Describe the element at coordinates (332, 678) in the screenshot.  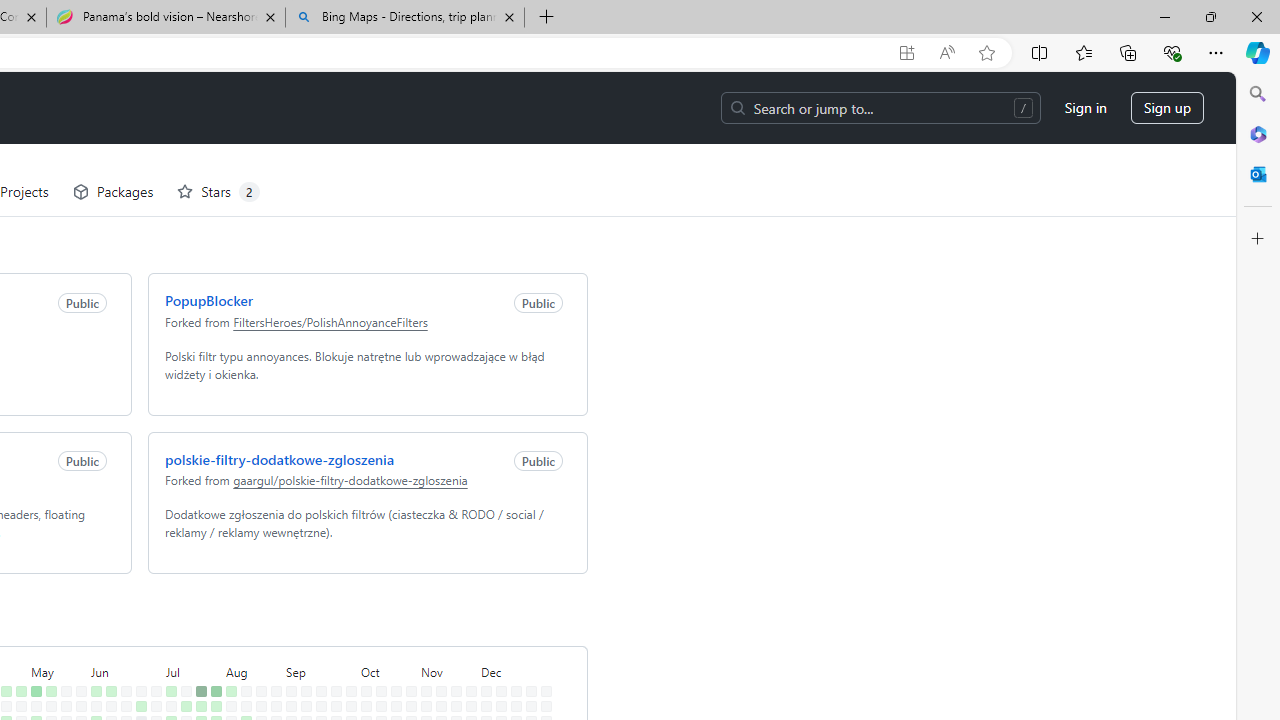
I see `No contributions on September 26th.` at that location.